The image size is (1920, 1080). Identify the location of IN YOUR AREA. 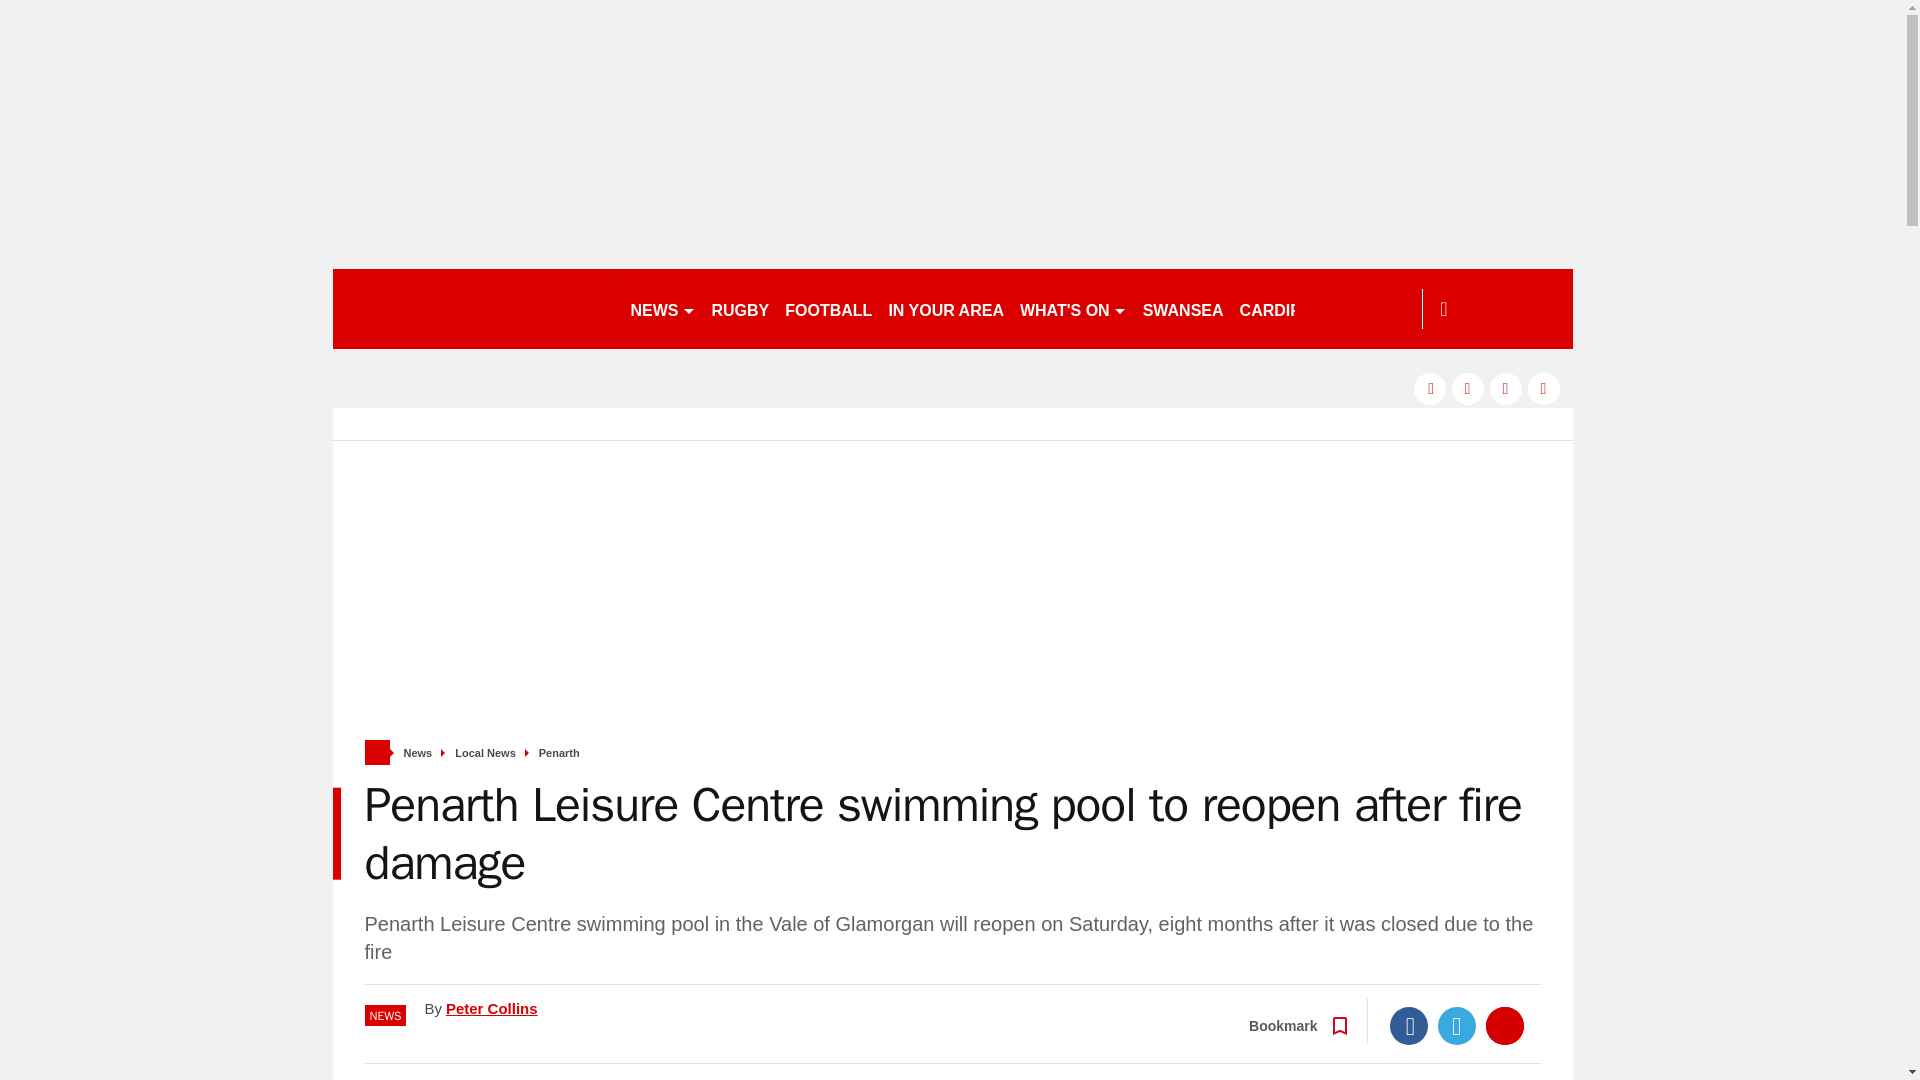
(945, 308).